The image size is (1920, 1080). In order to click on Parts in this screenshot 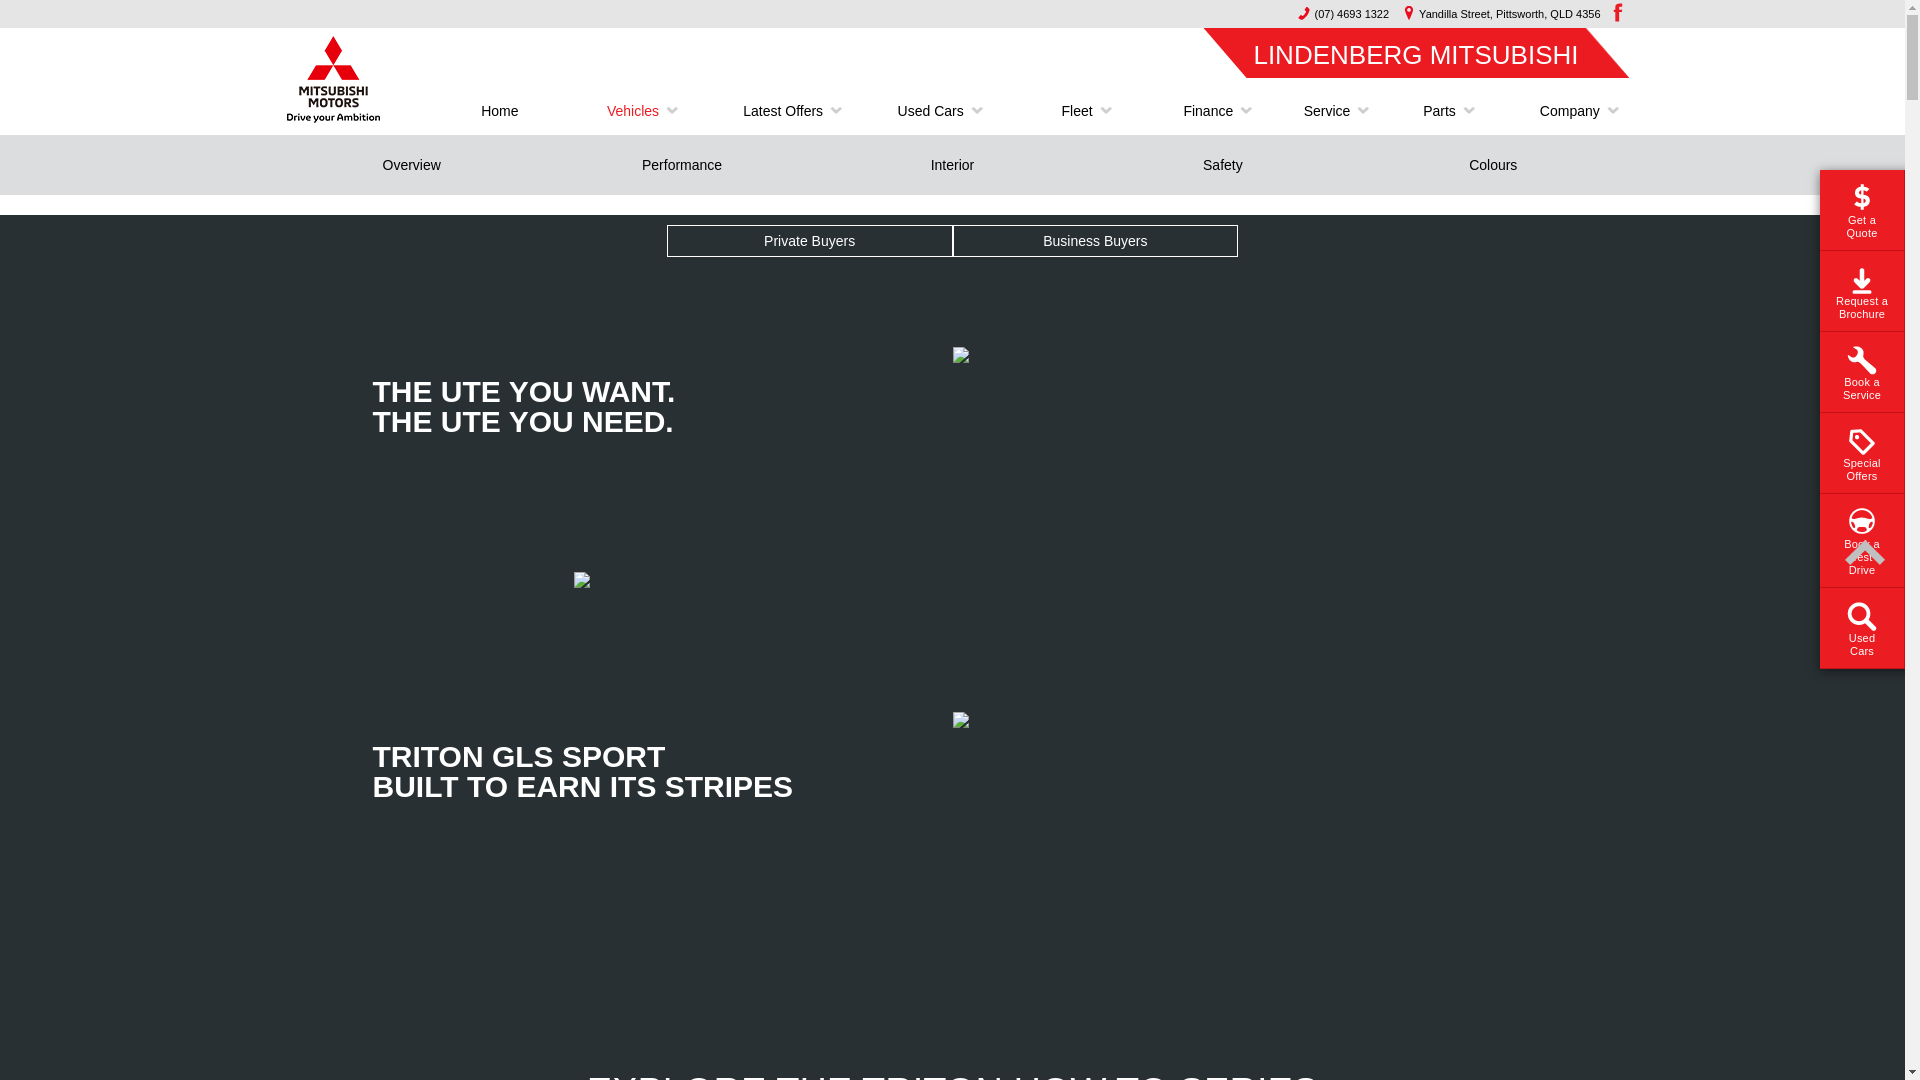, I will do `click(1440, 111)`.